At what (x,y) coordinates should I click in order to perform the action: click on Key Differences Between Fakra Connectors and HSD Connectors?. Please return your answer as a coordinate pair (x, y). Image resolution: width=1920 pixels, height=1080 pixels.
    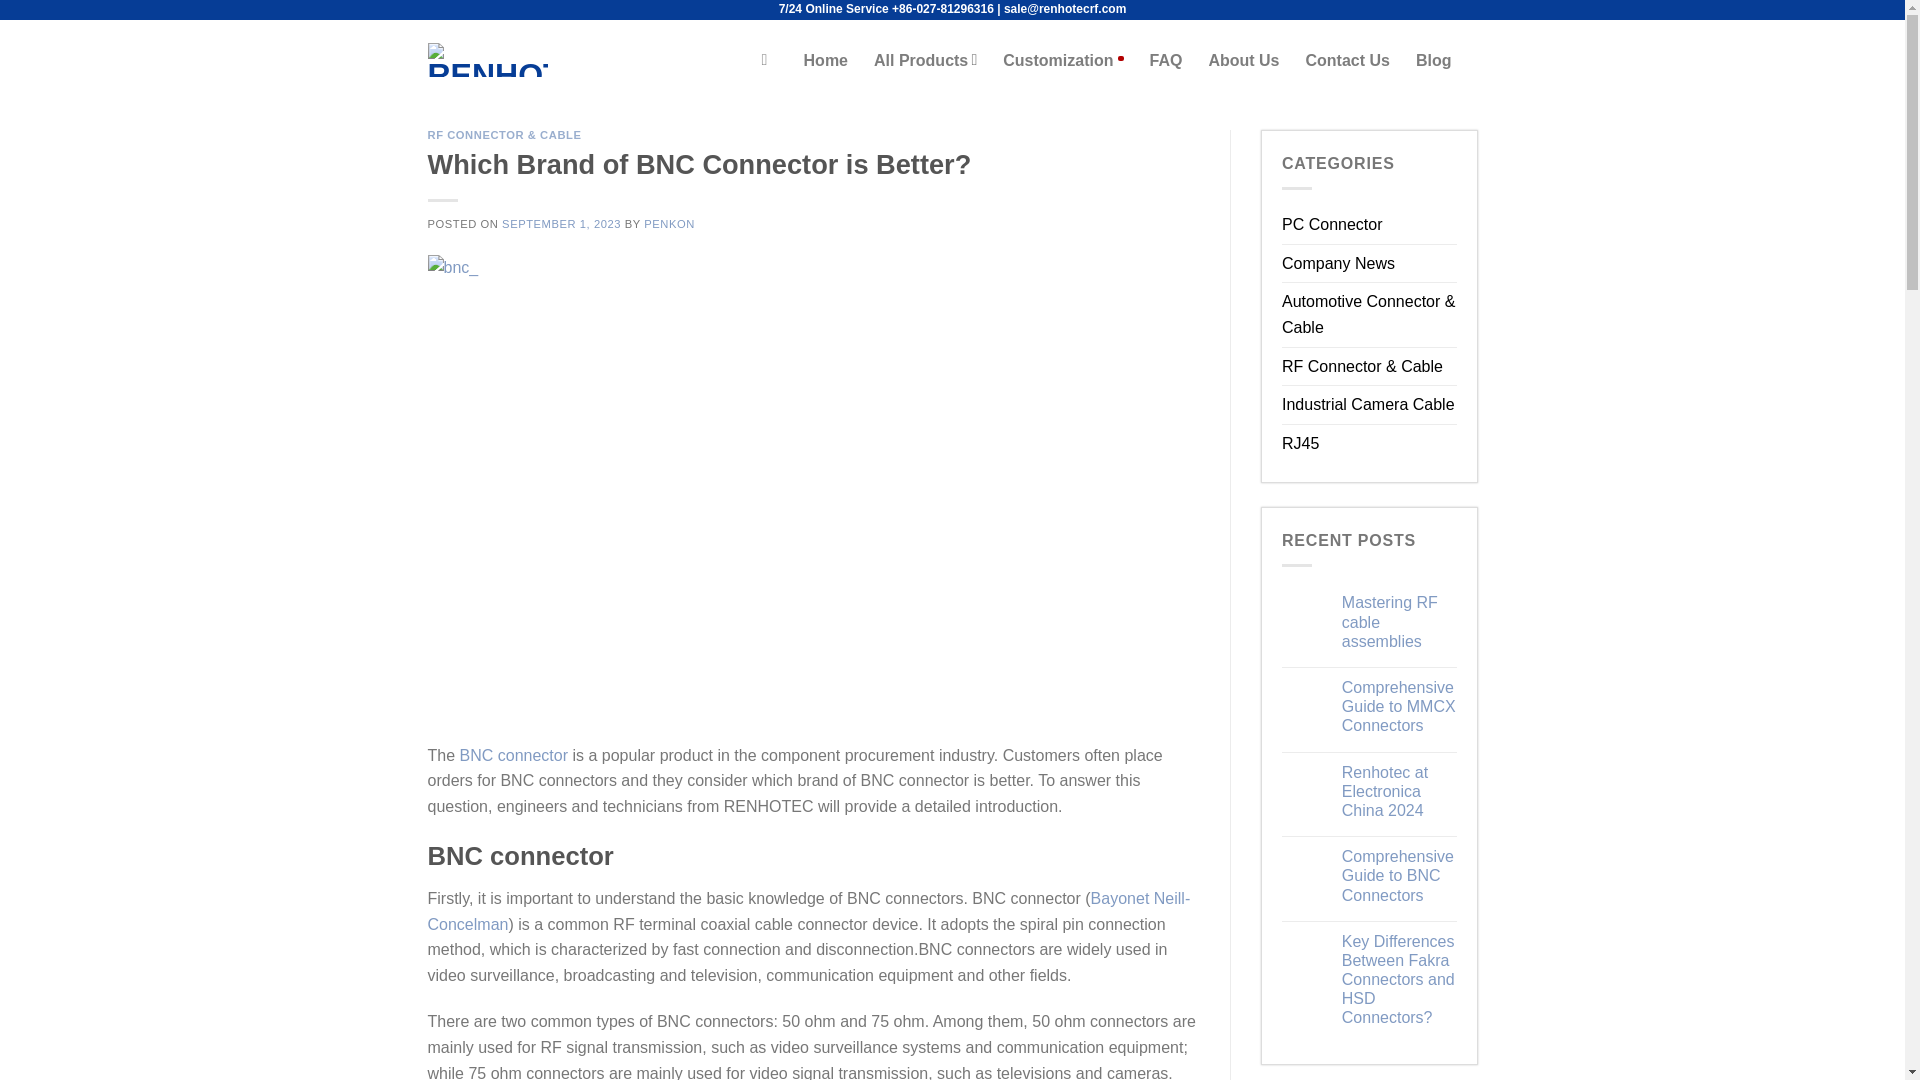
    Looking at the image, I should click on (1400, 980).